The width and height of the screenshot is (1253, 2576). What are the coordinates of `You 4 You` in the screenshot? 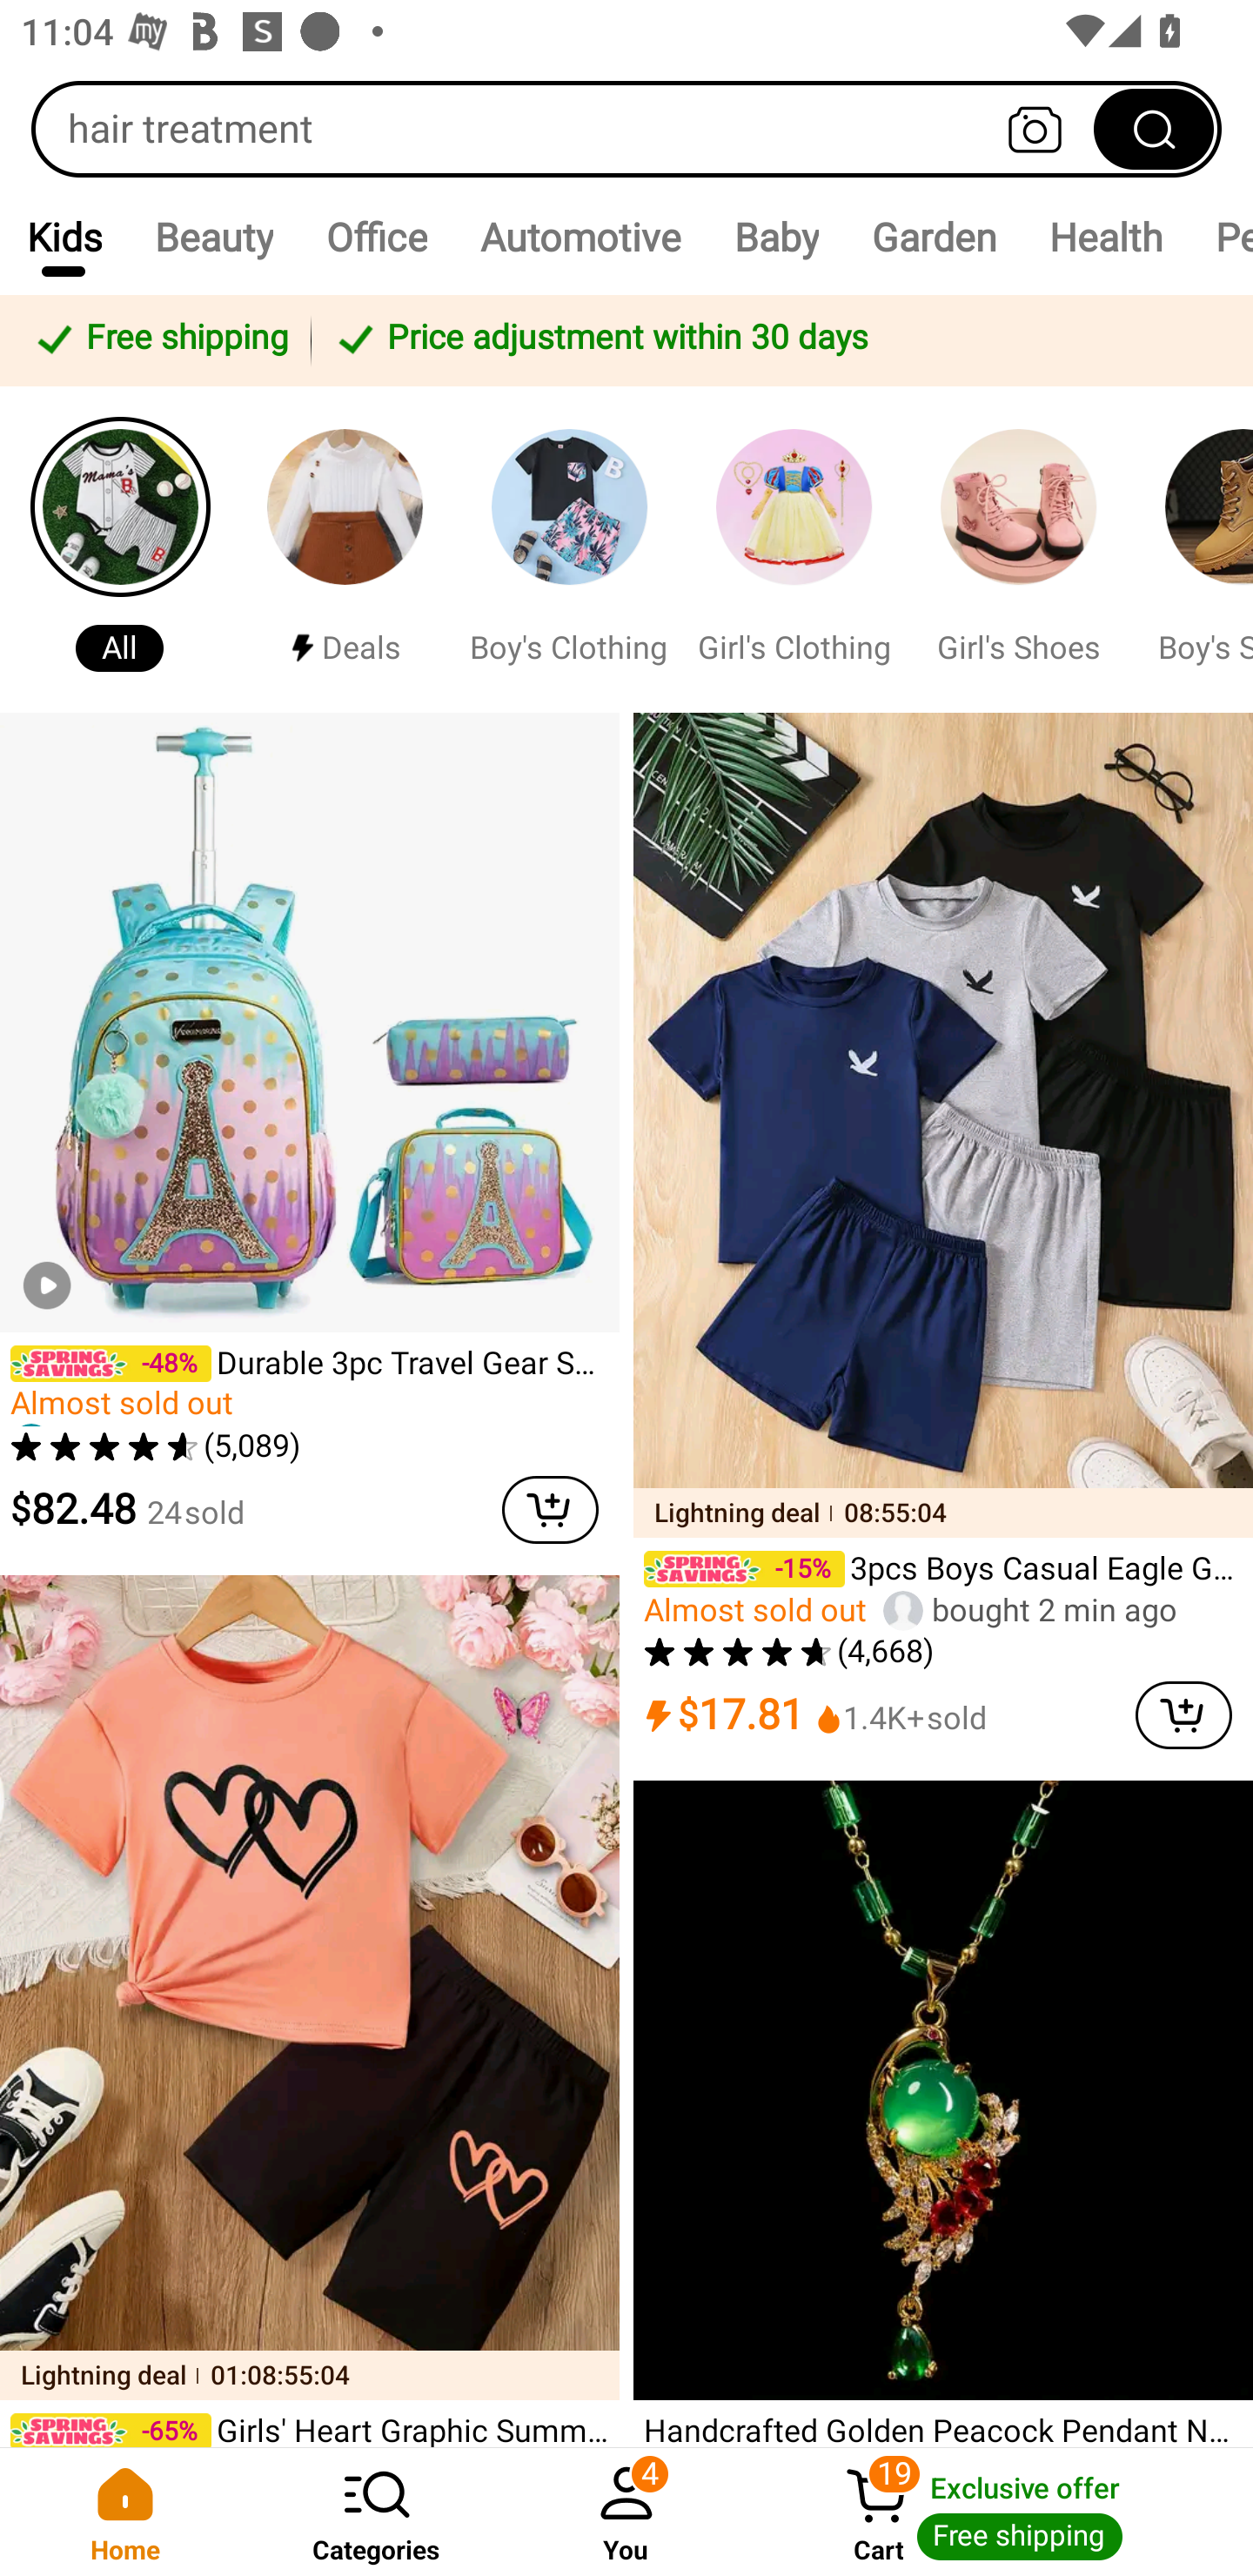 It's located at (626, 2512).